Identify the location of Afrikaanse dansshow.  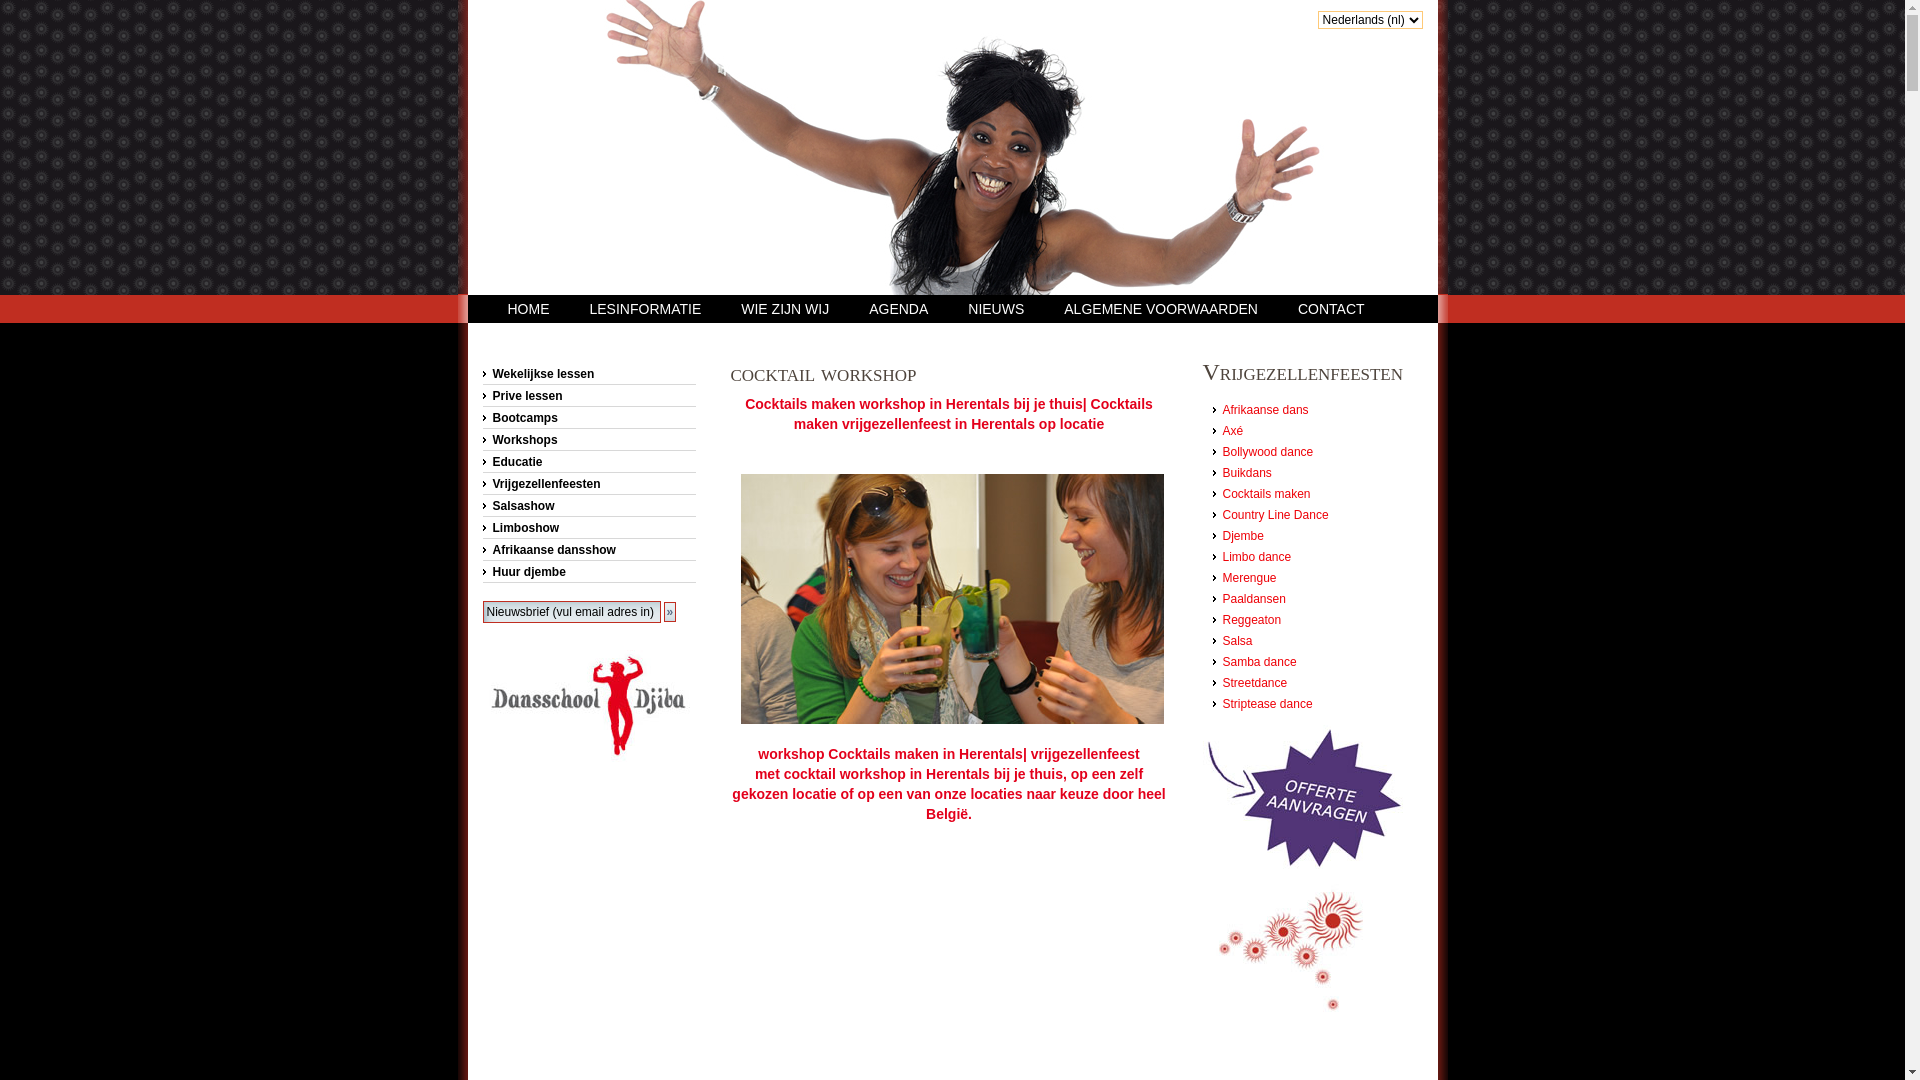
(588, 550).